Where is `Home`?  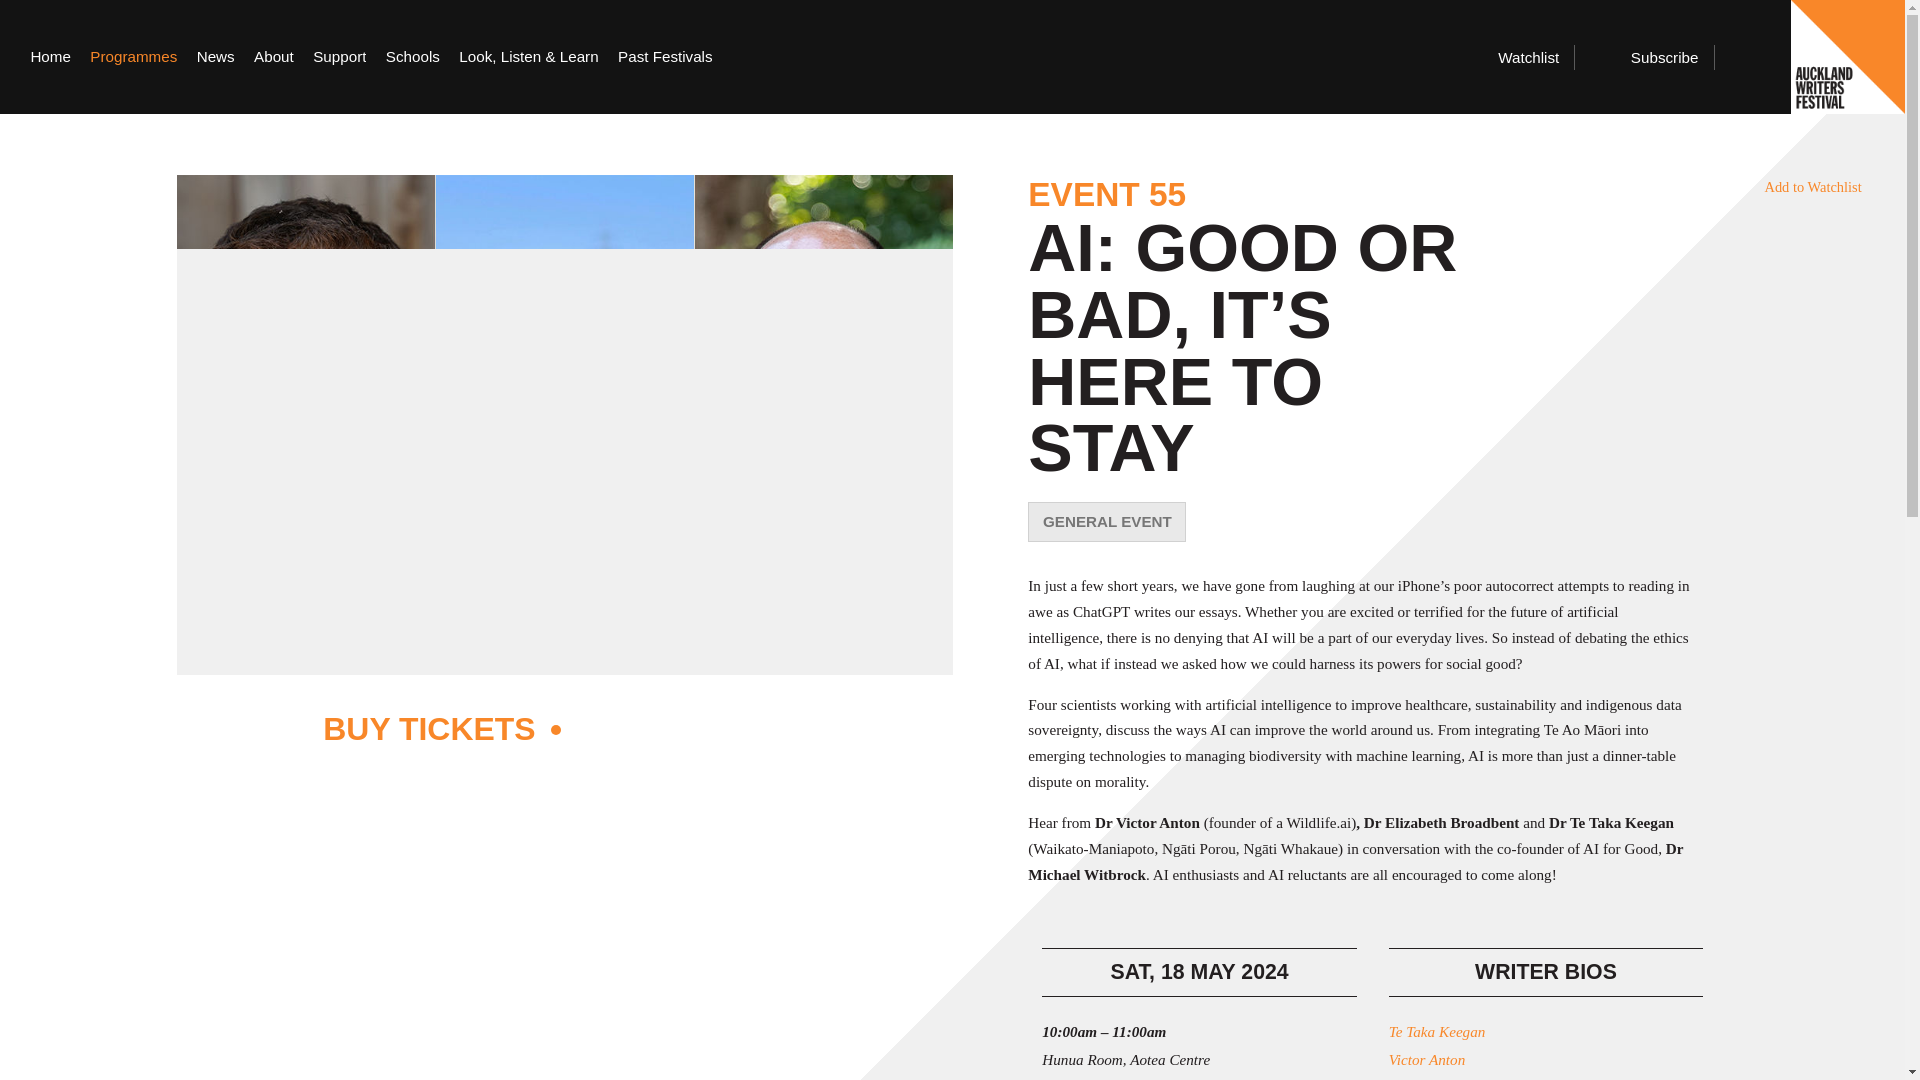 Home is located at coordinates (50, 57).